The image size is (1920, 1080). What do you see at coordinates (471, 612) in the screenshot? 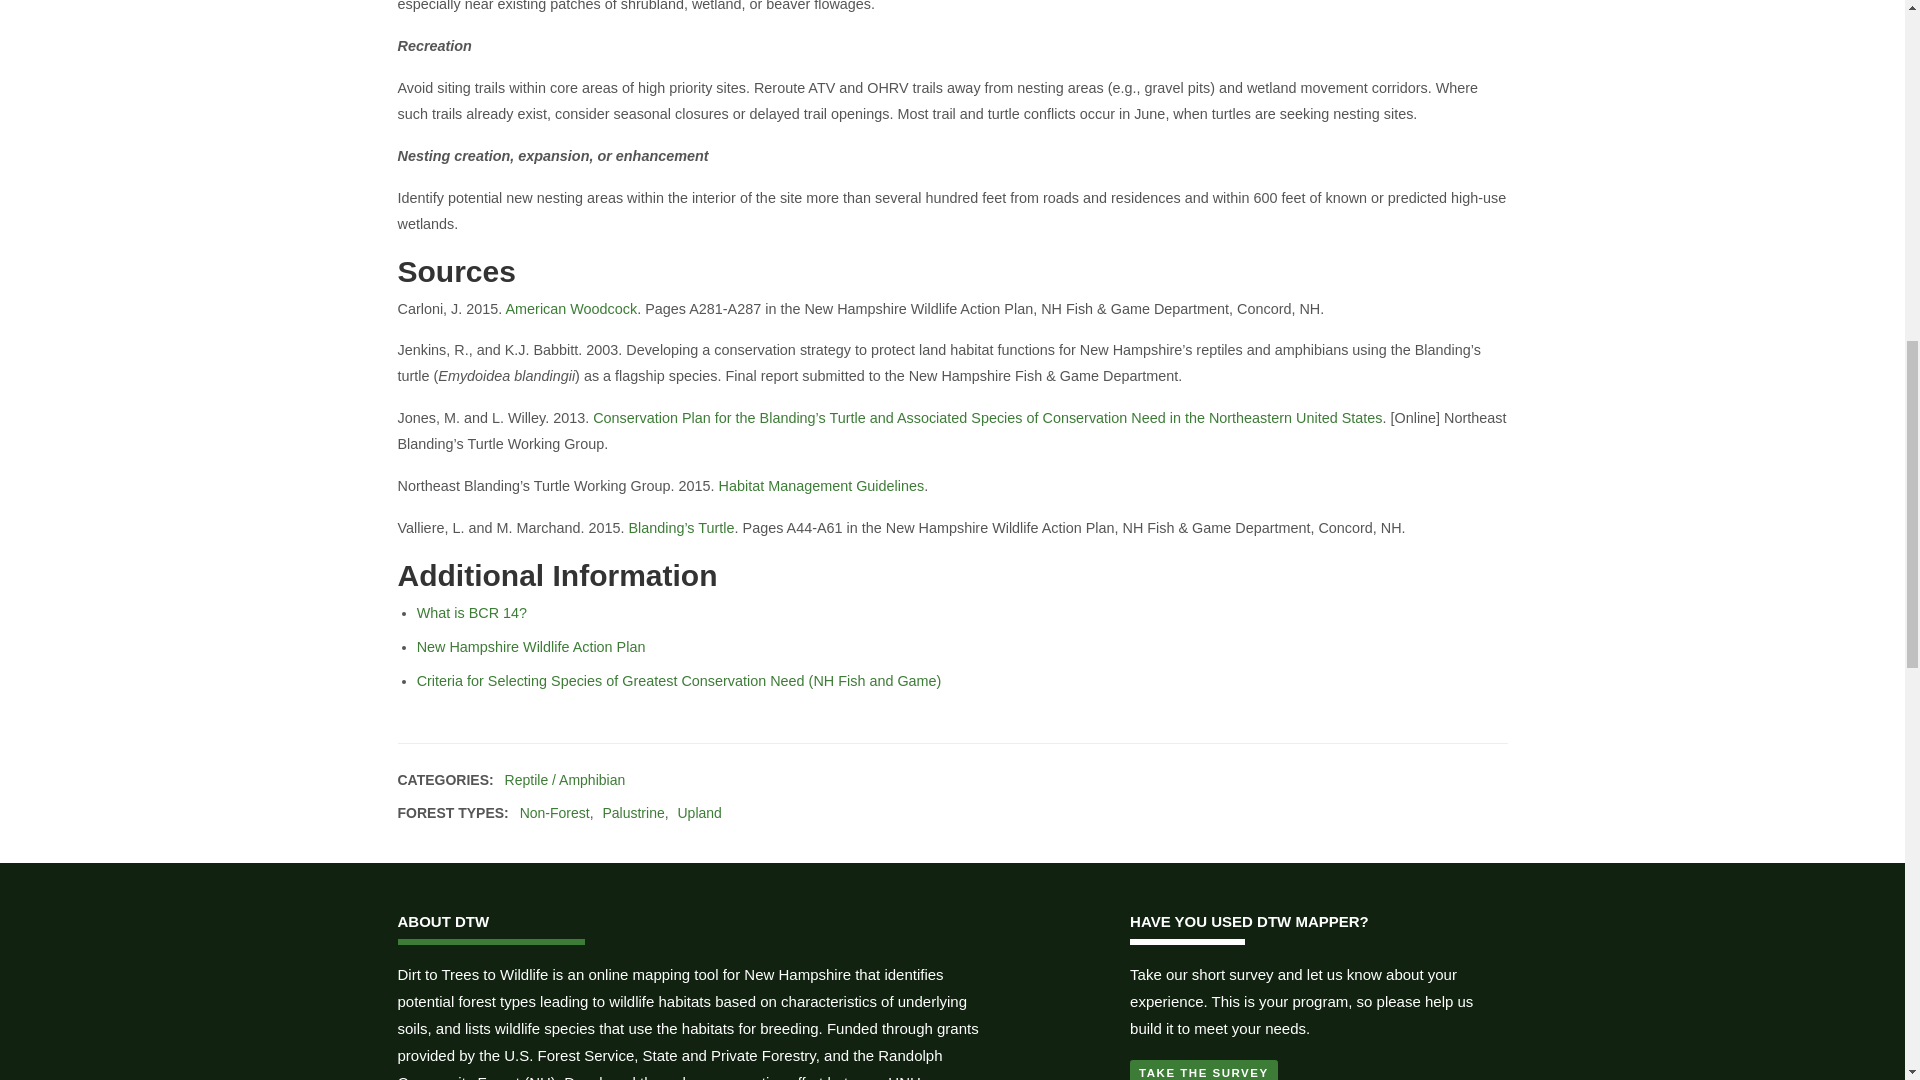
I see `What is BCR 14?` at bounding box center [471, 612].